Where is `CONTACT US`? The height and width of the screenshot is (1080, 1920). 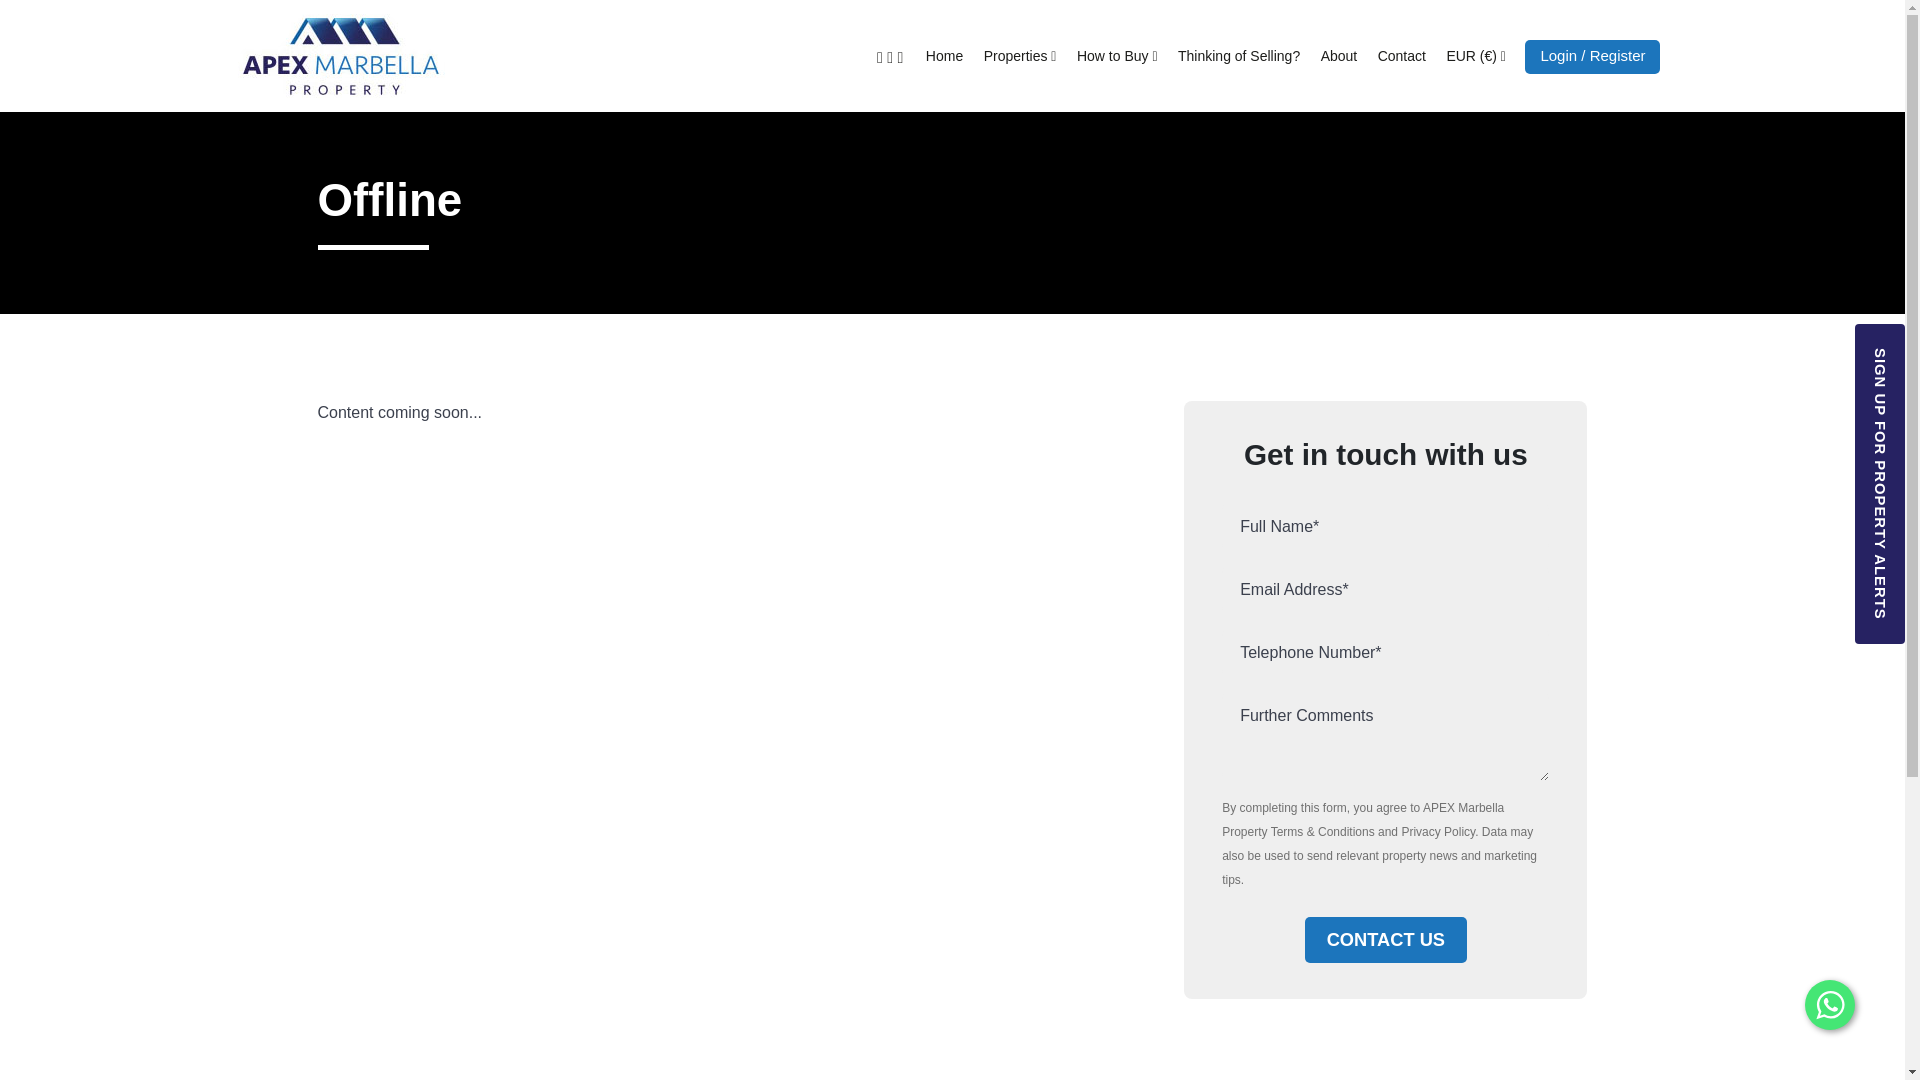 CONTACT US is located at coordinates (1386, 940).